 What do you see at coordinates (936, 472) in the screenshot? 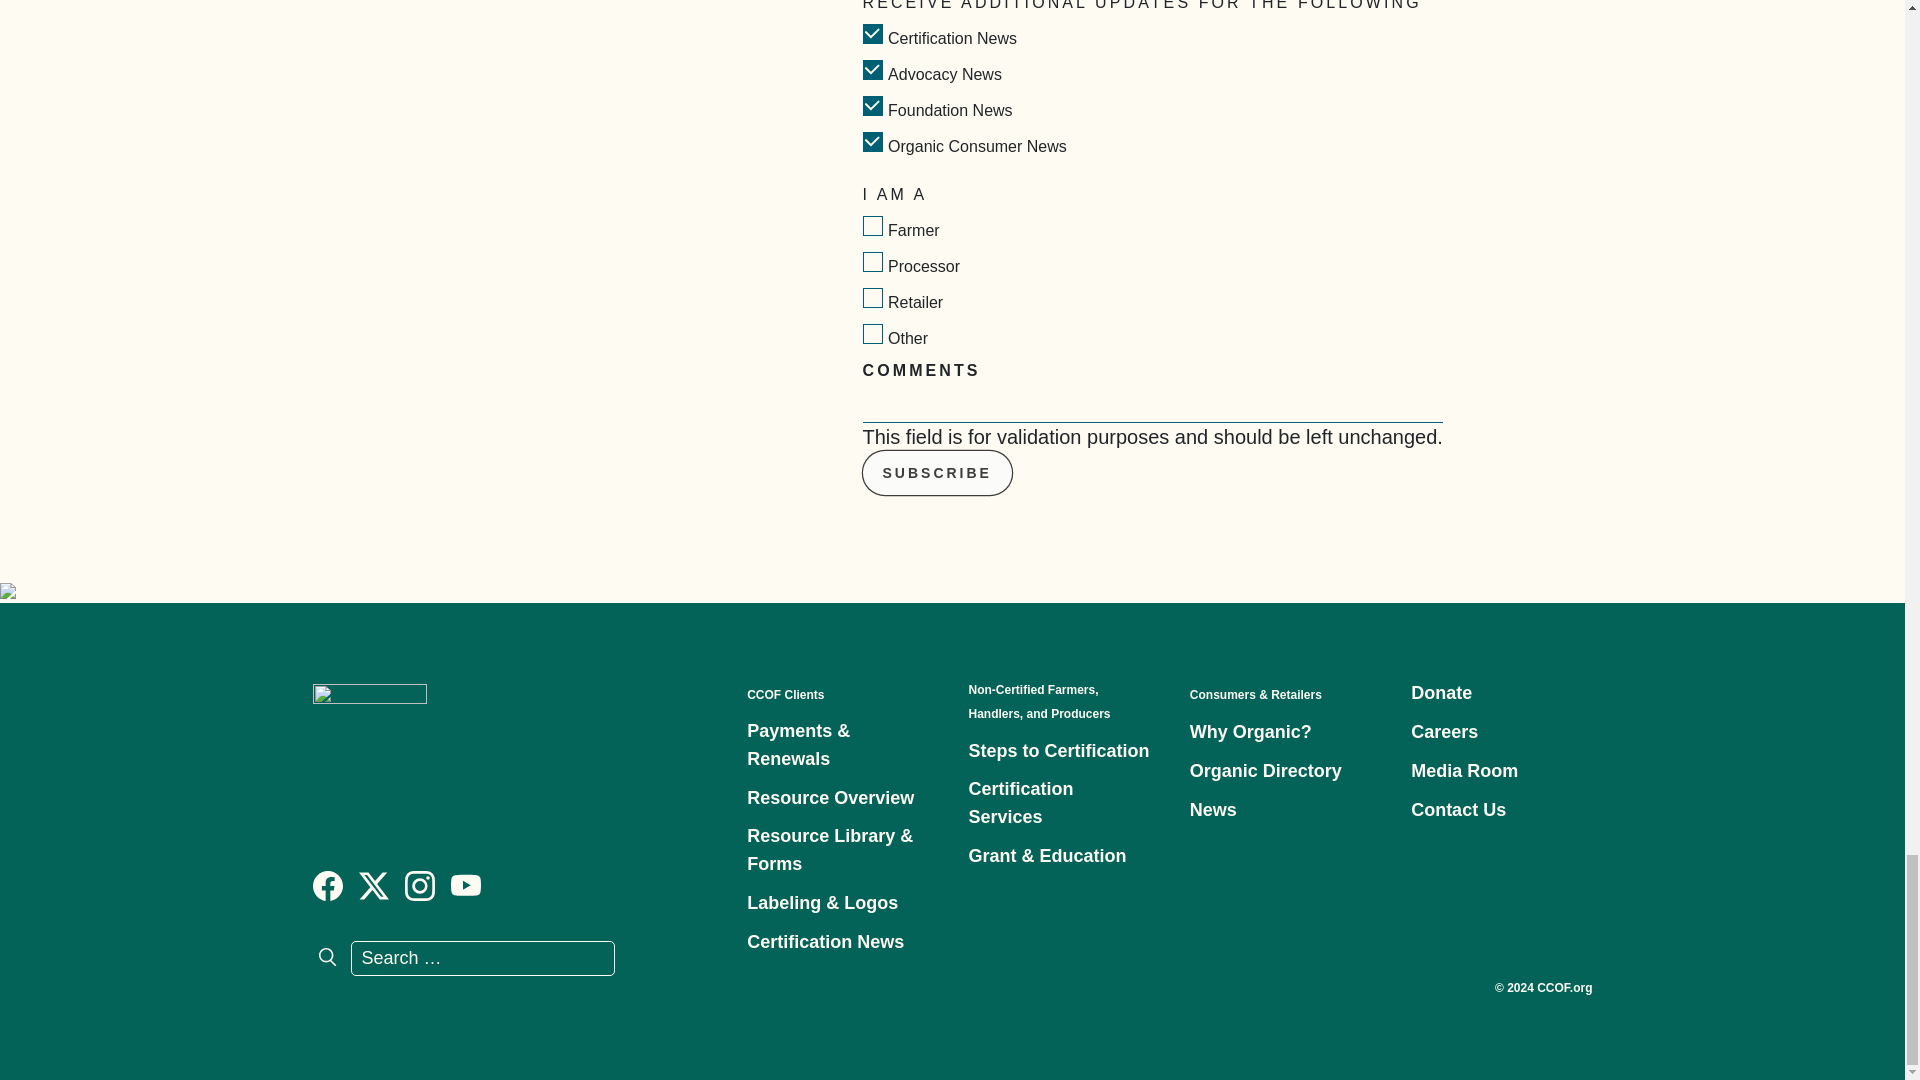
I see `Subscribe` at bounding box center [936, 472].